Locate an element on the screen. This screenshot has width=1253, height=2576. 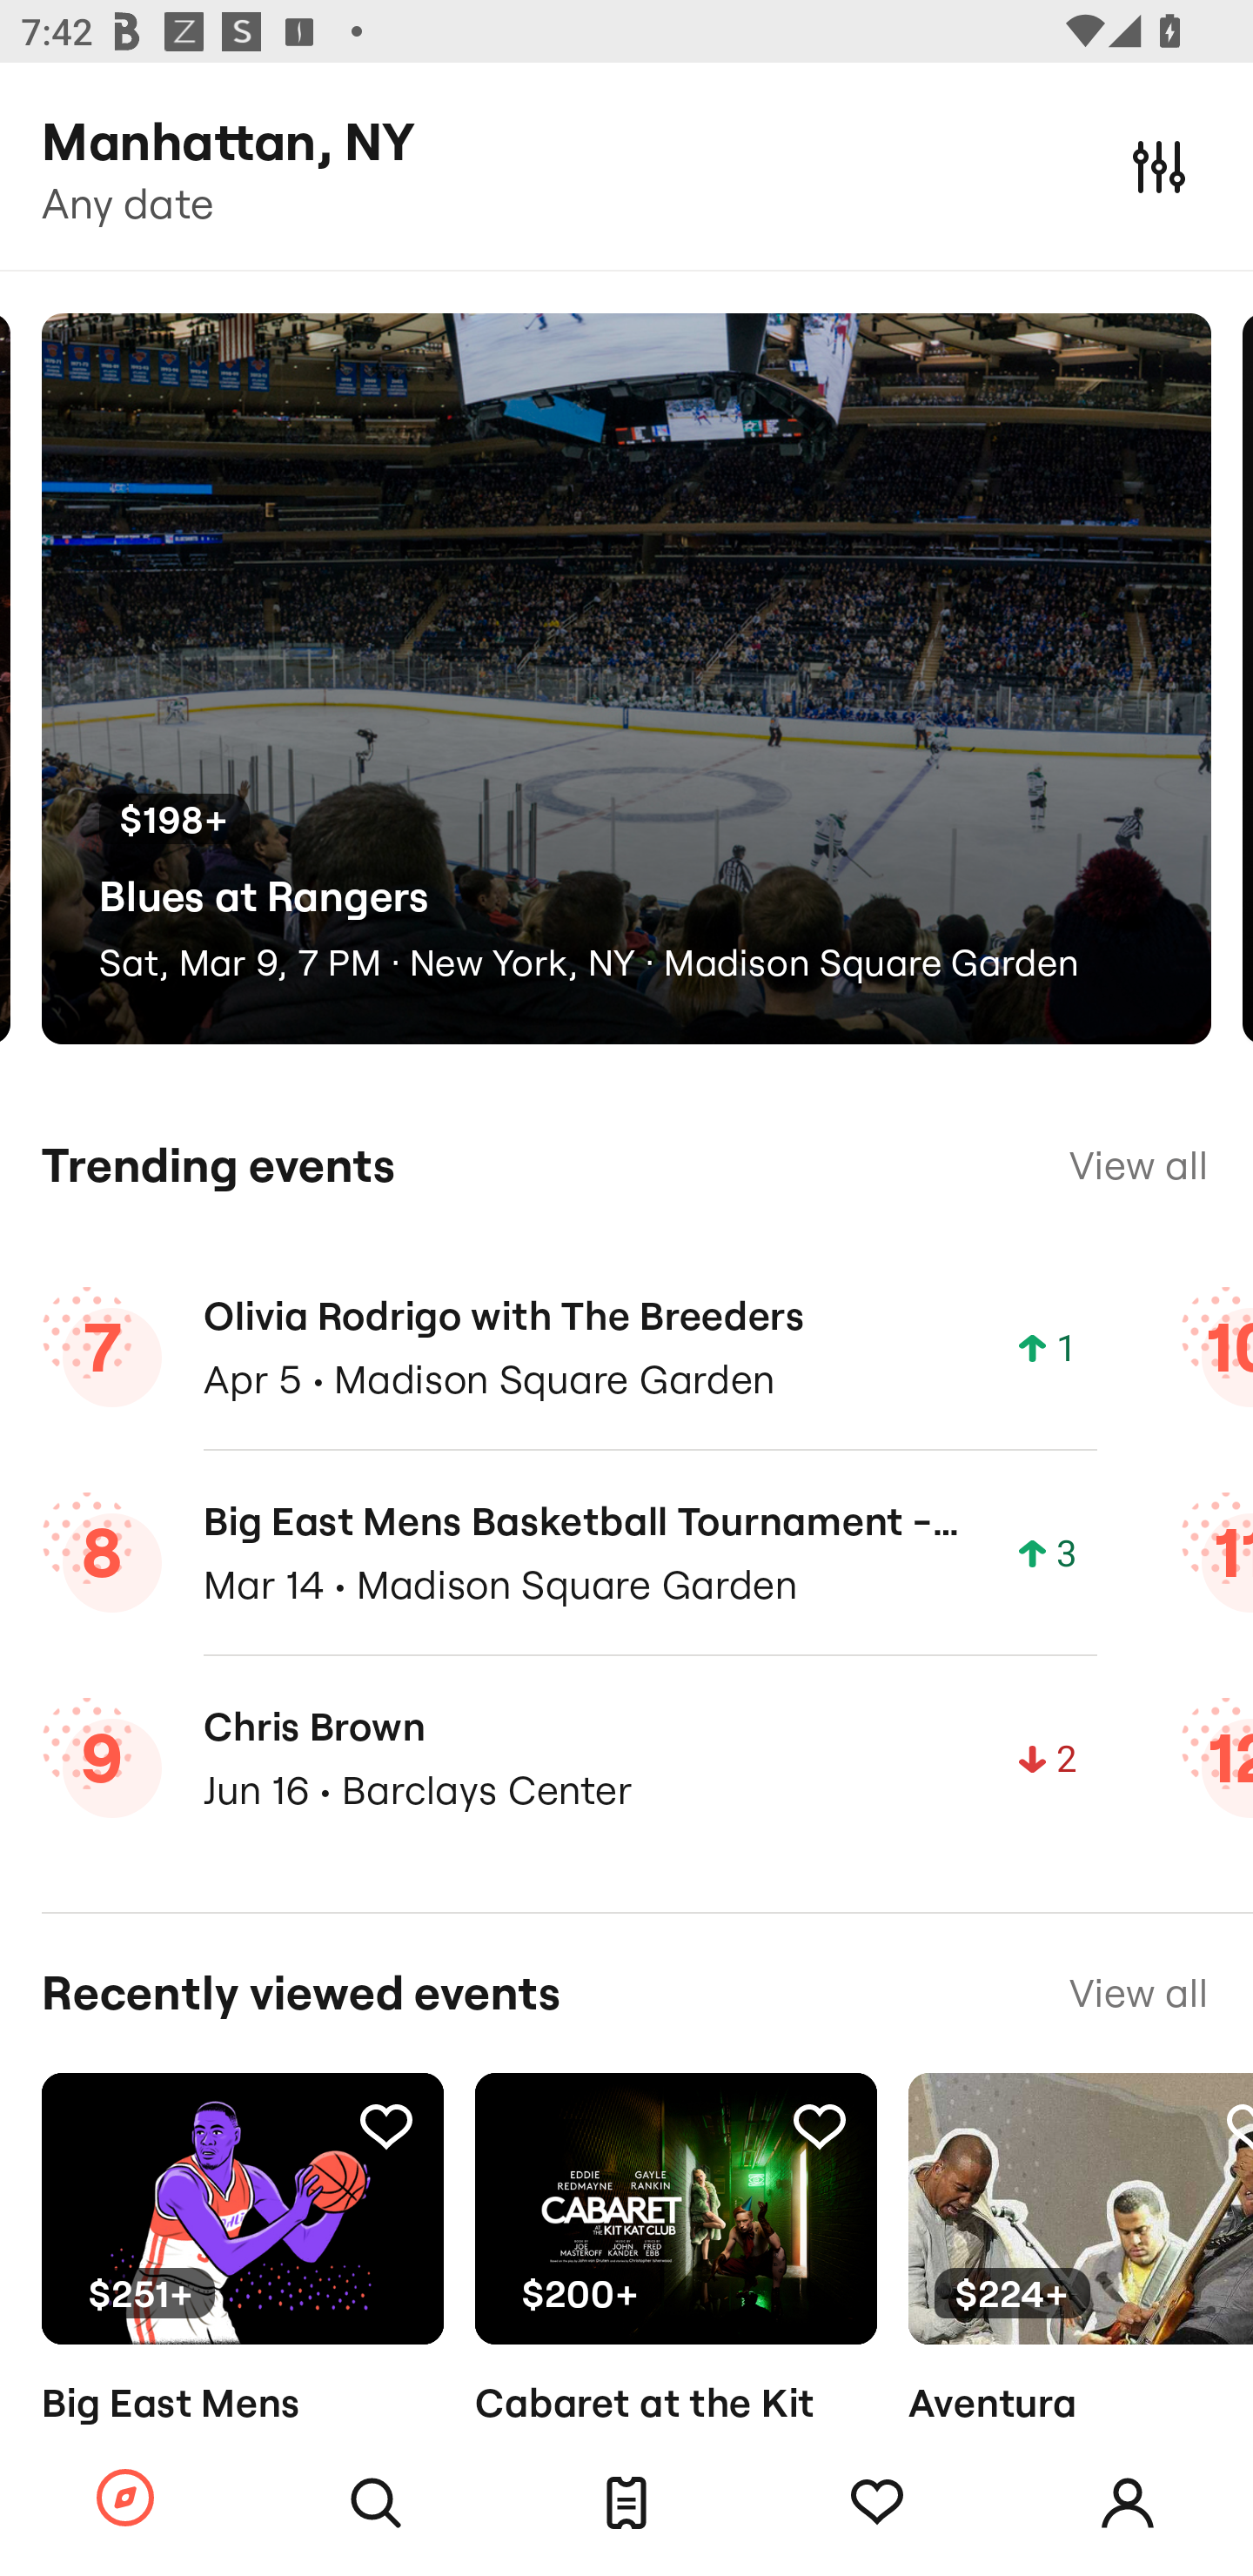
Search is located at coordinates (376, 2503).